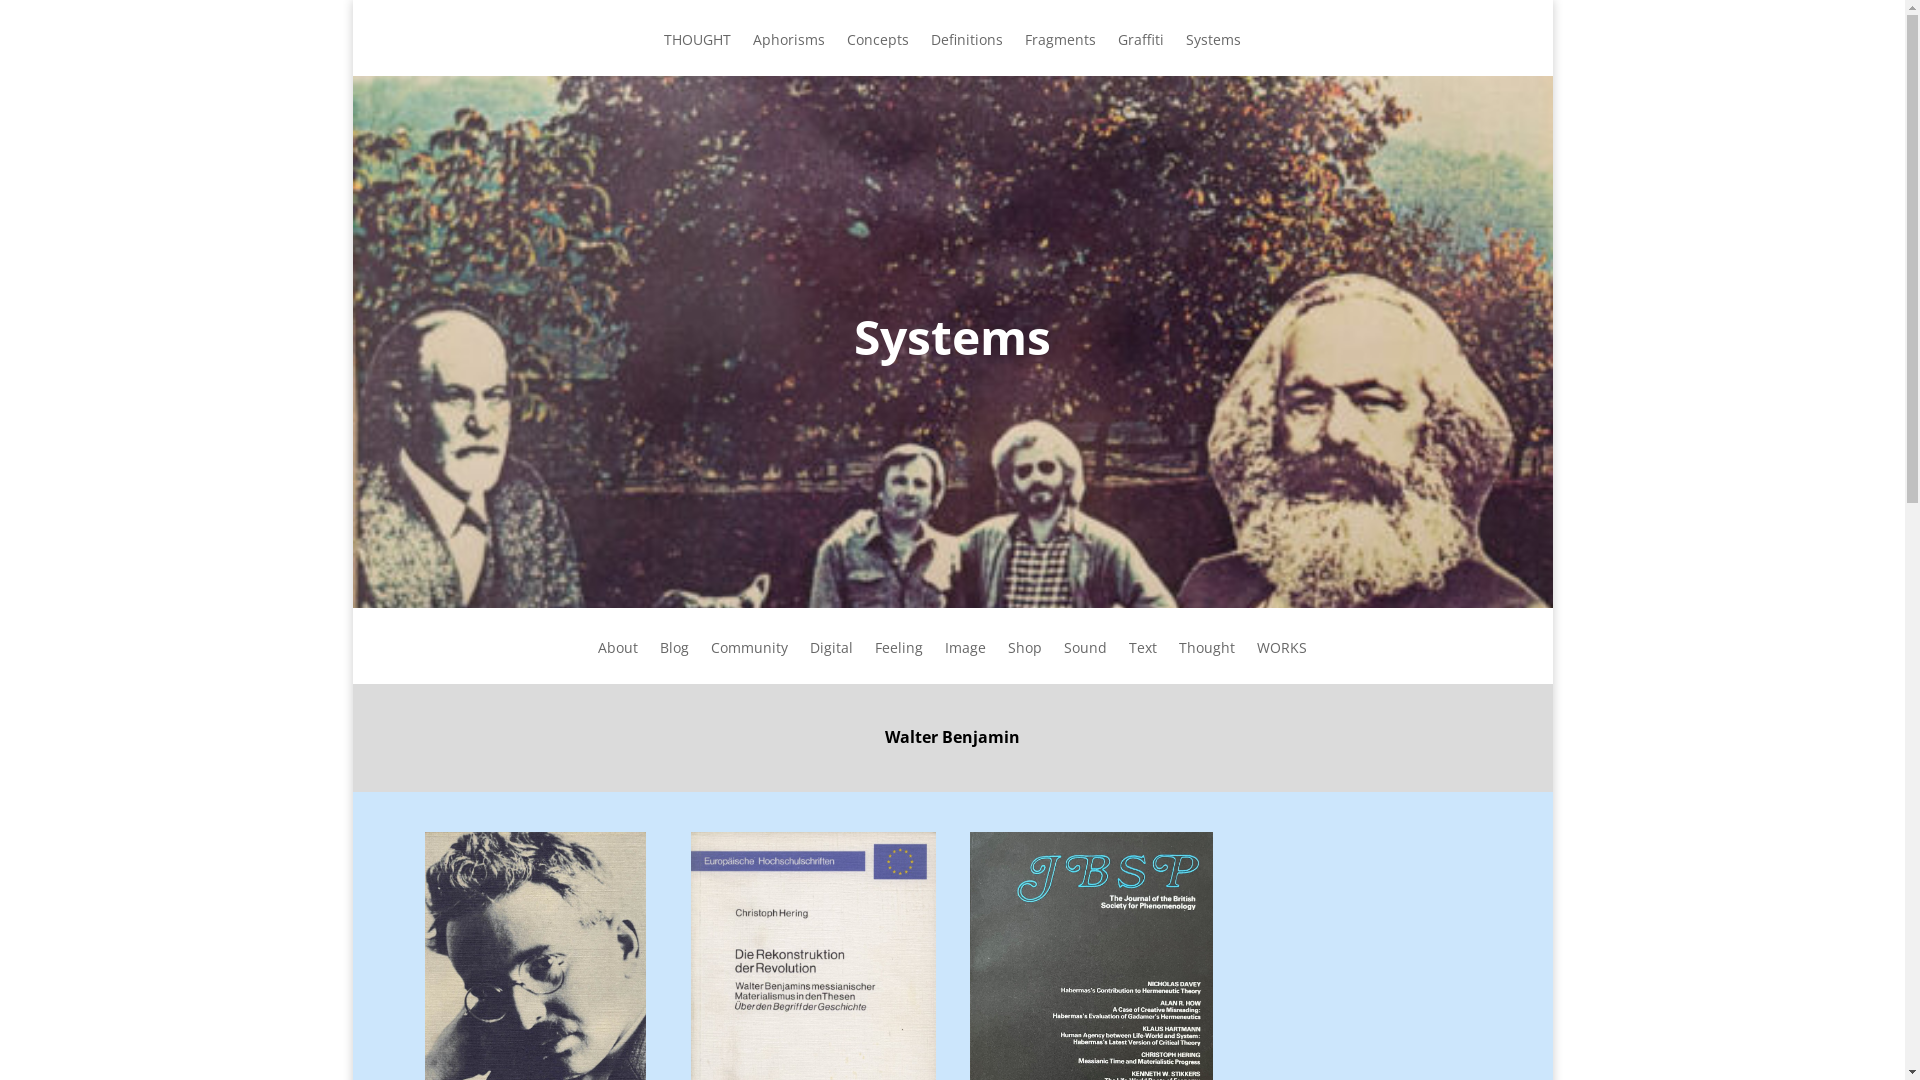 The height and width of the screenshot is (1080, 1920). I want to click on Thought, so click(1207, 662).